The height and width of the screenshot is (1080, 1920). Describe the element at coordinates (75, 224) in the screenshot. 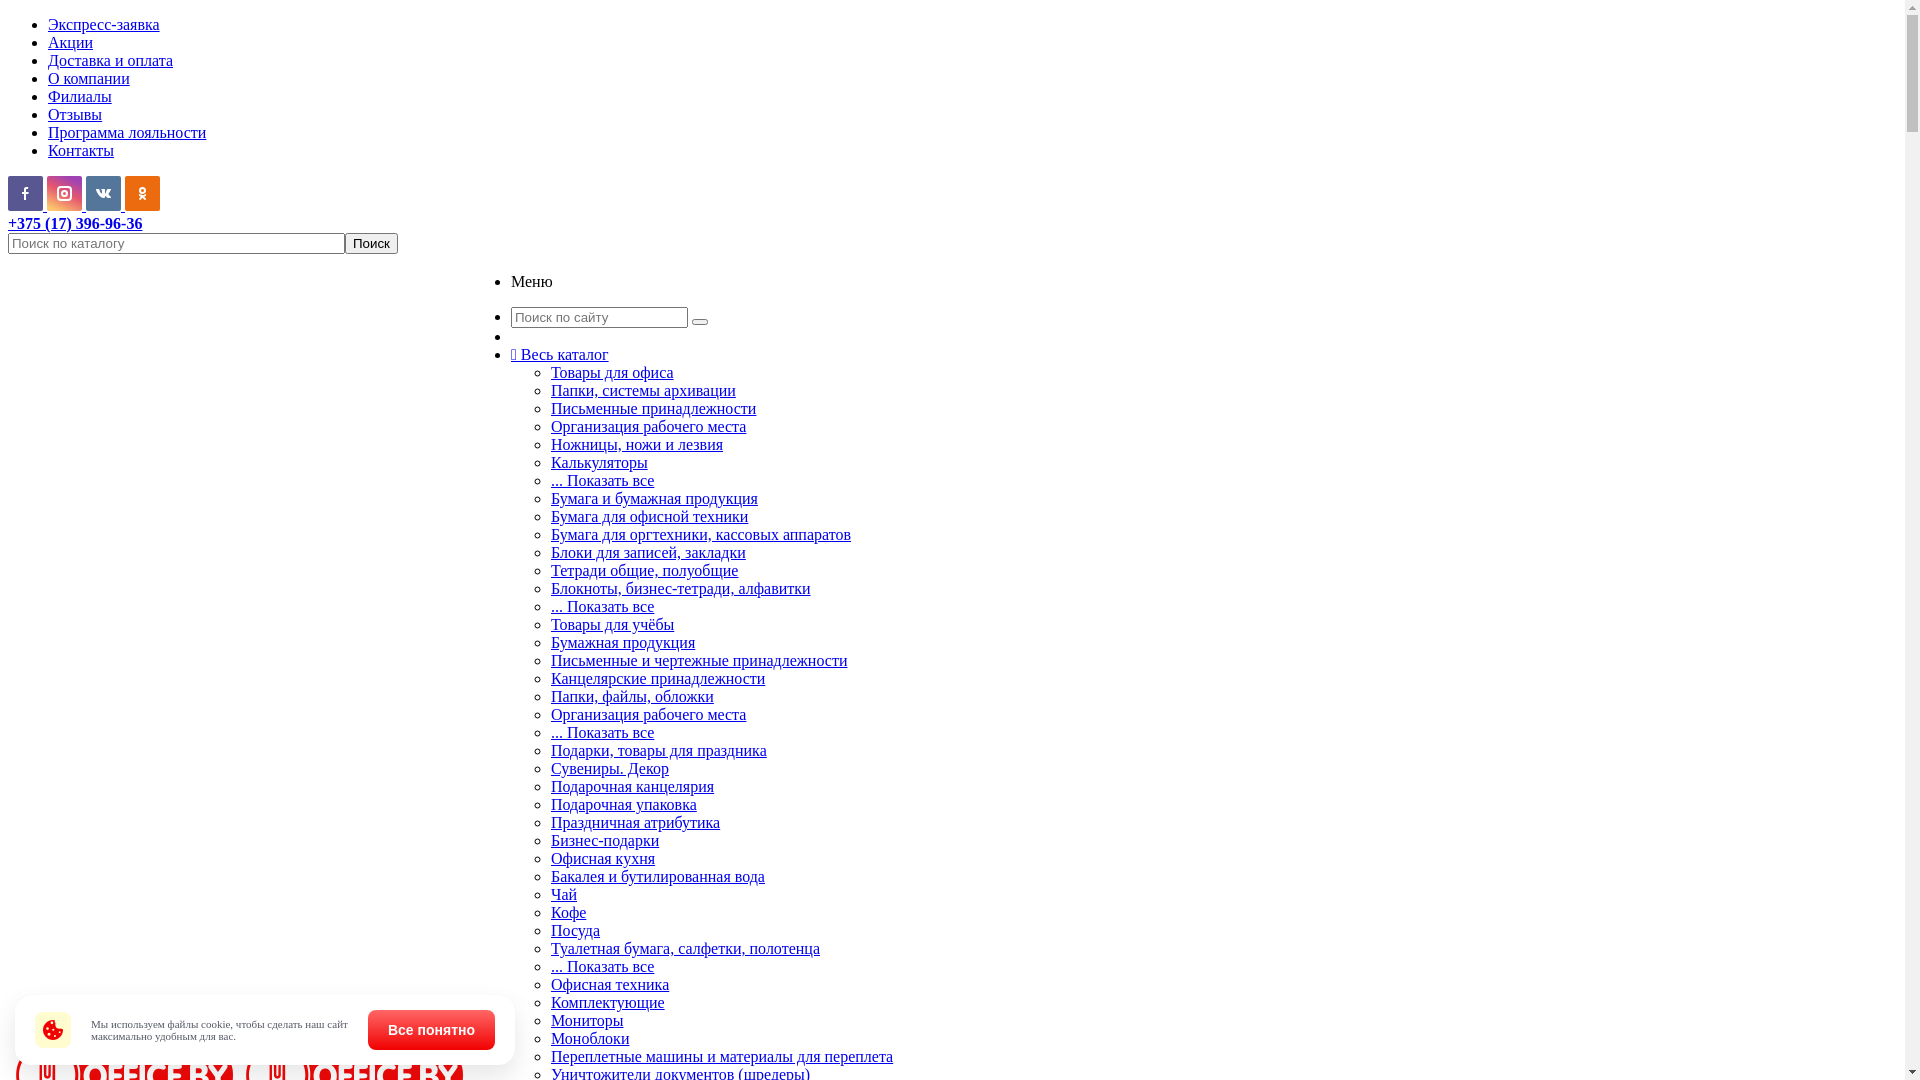

I see `+375 (17) 396-96-36` at that location.